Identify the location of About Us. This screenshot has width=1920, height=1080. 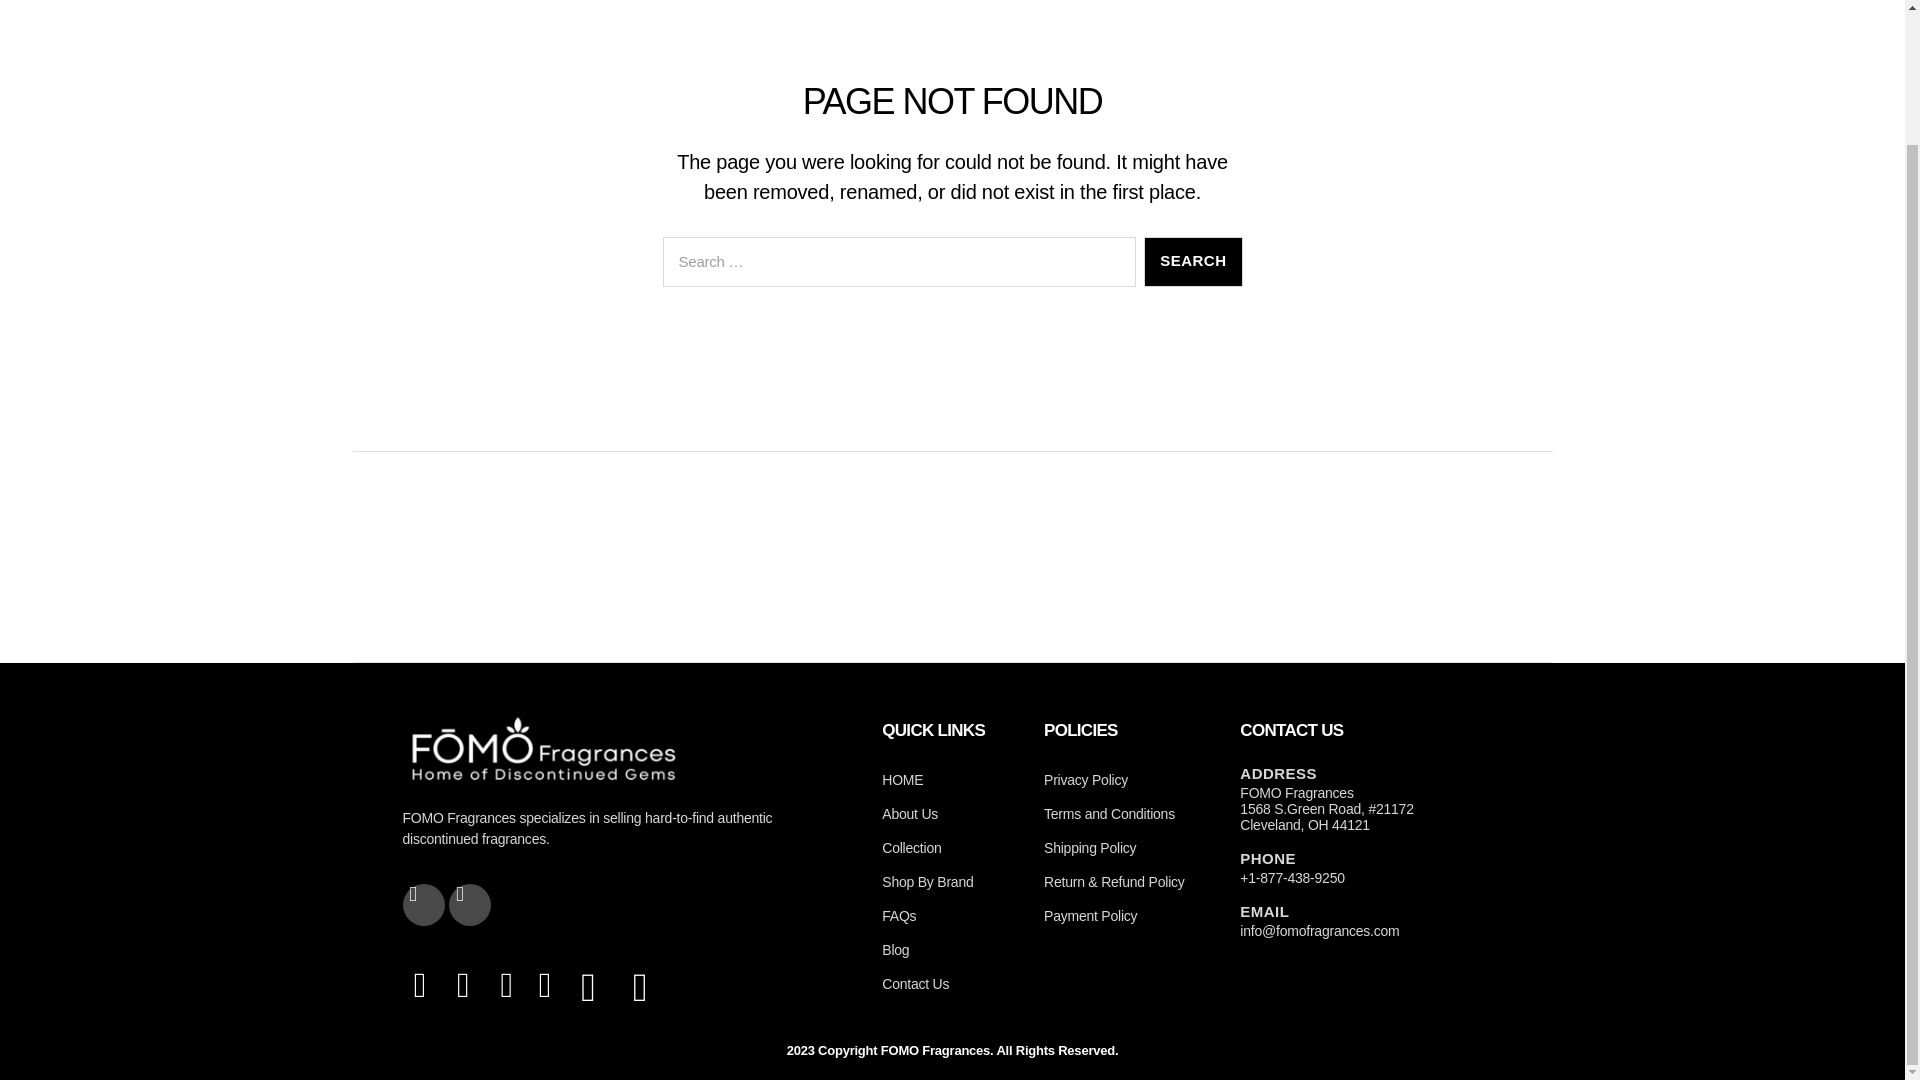
(952, 814).